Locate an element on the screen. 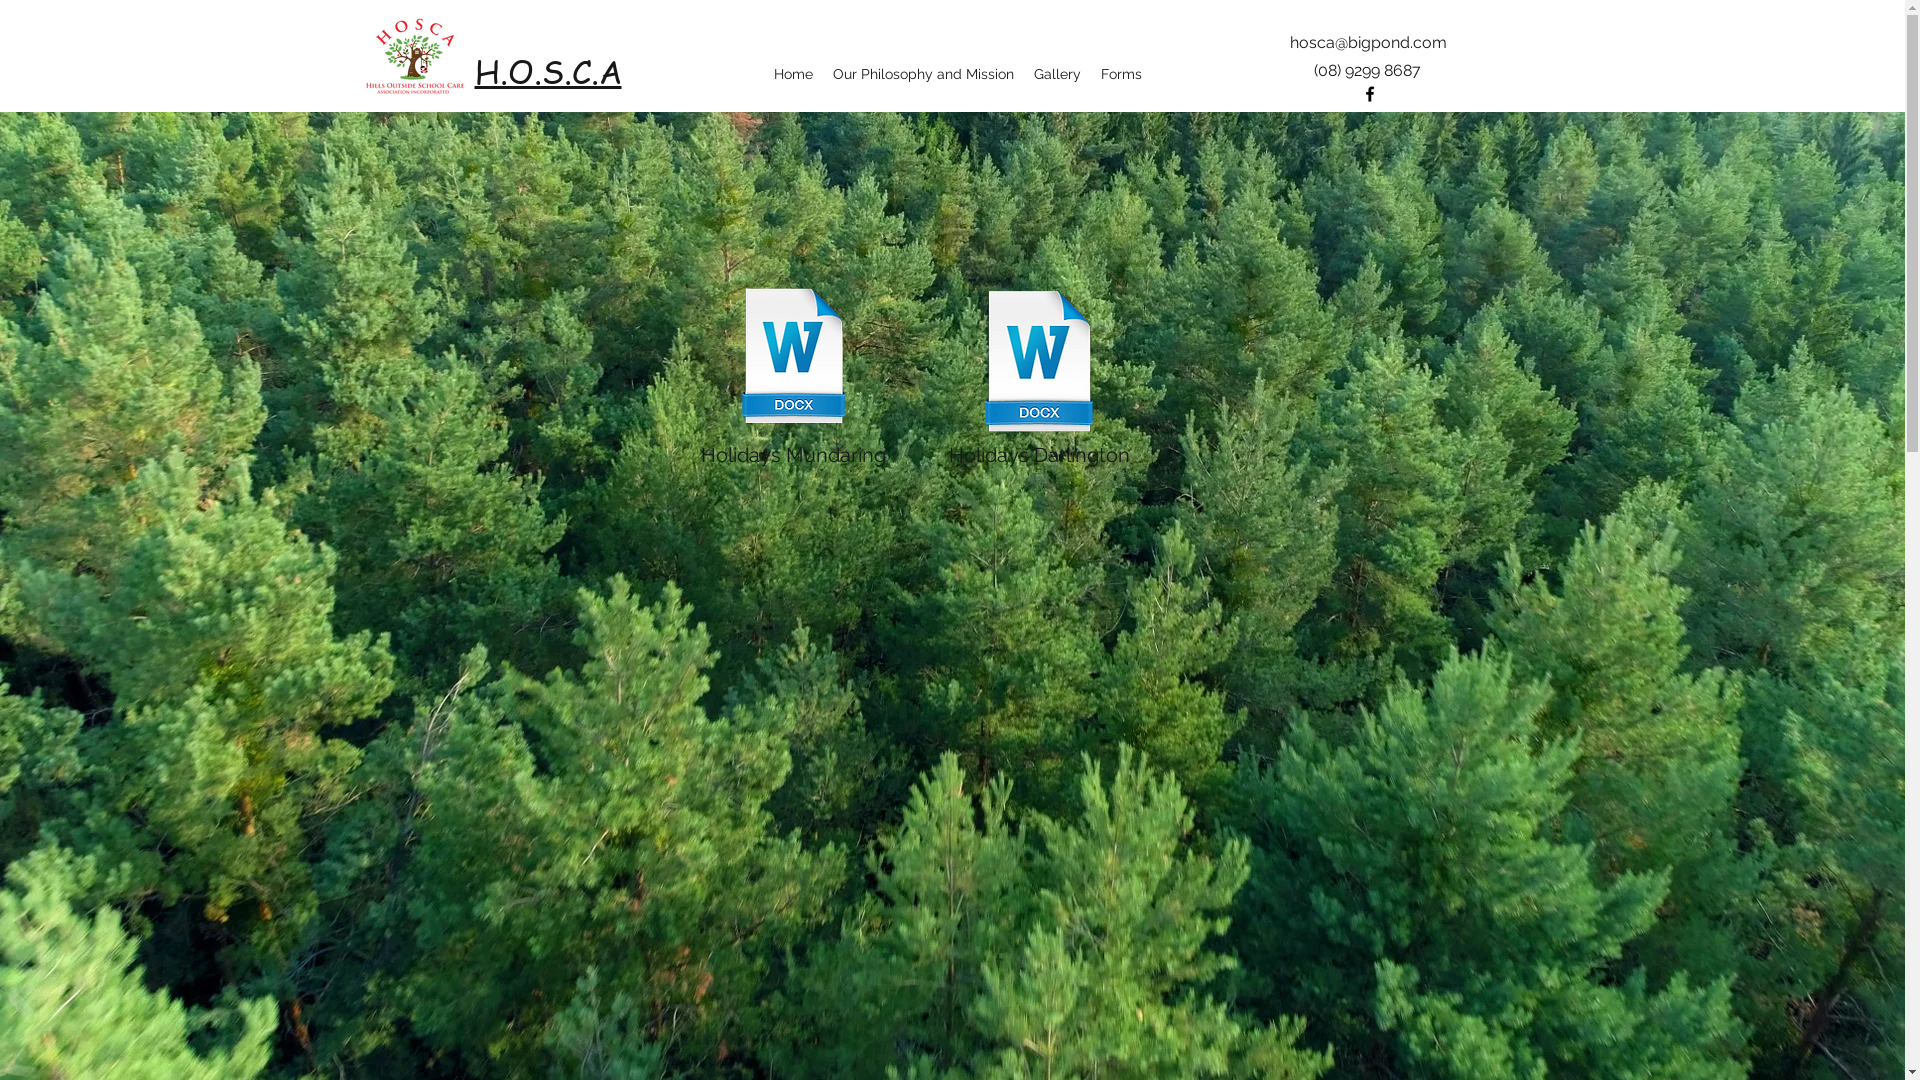 This screenshot has height=1080, width=1920. Home is located at coordinates (794, 74).